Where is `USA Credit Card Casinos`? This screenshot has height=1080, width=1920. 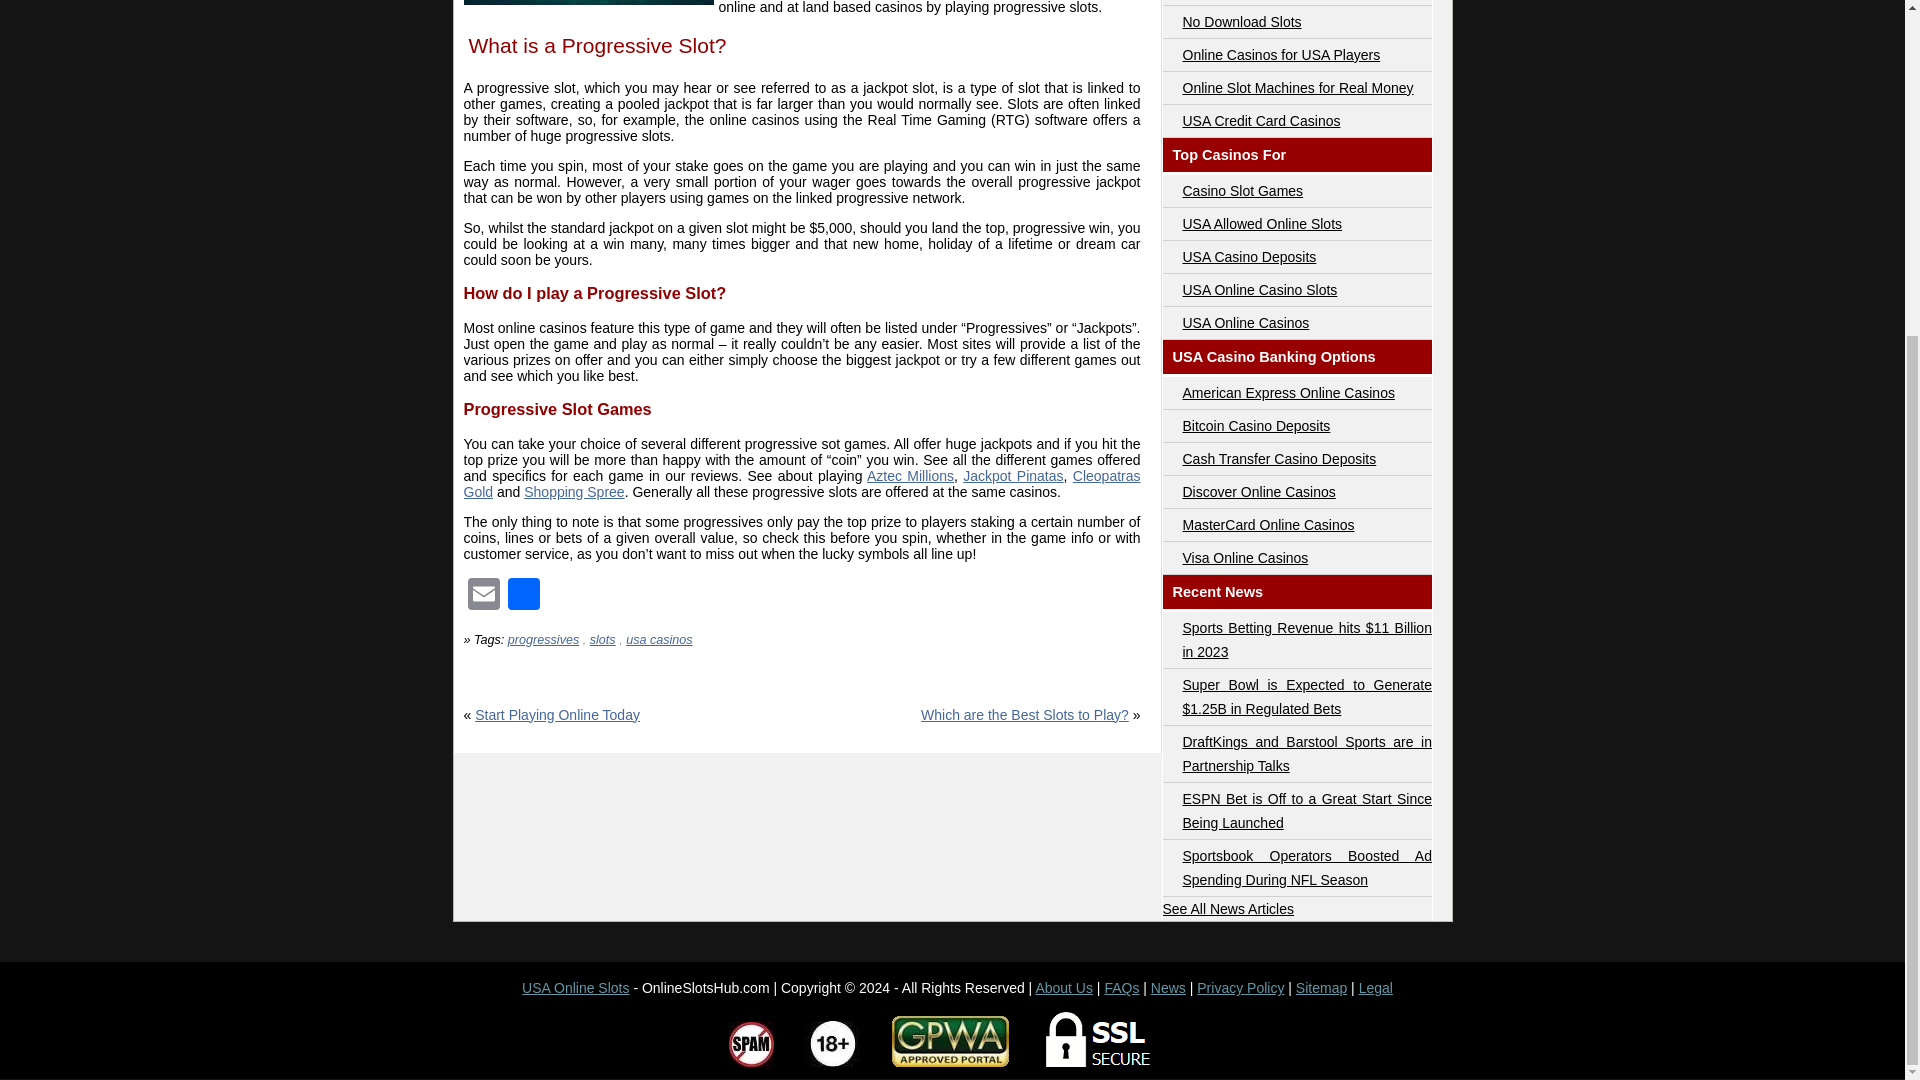 USA Credit Card Casinos is located at coordinates (1261, 120).